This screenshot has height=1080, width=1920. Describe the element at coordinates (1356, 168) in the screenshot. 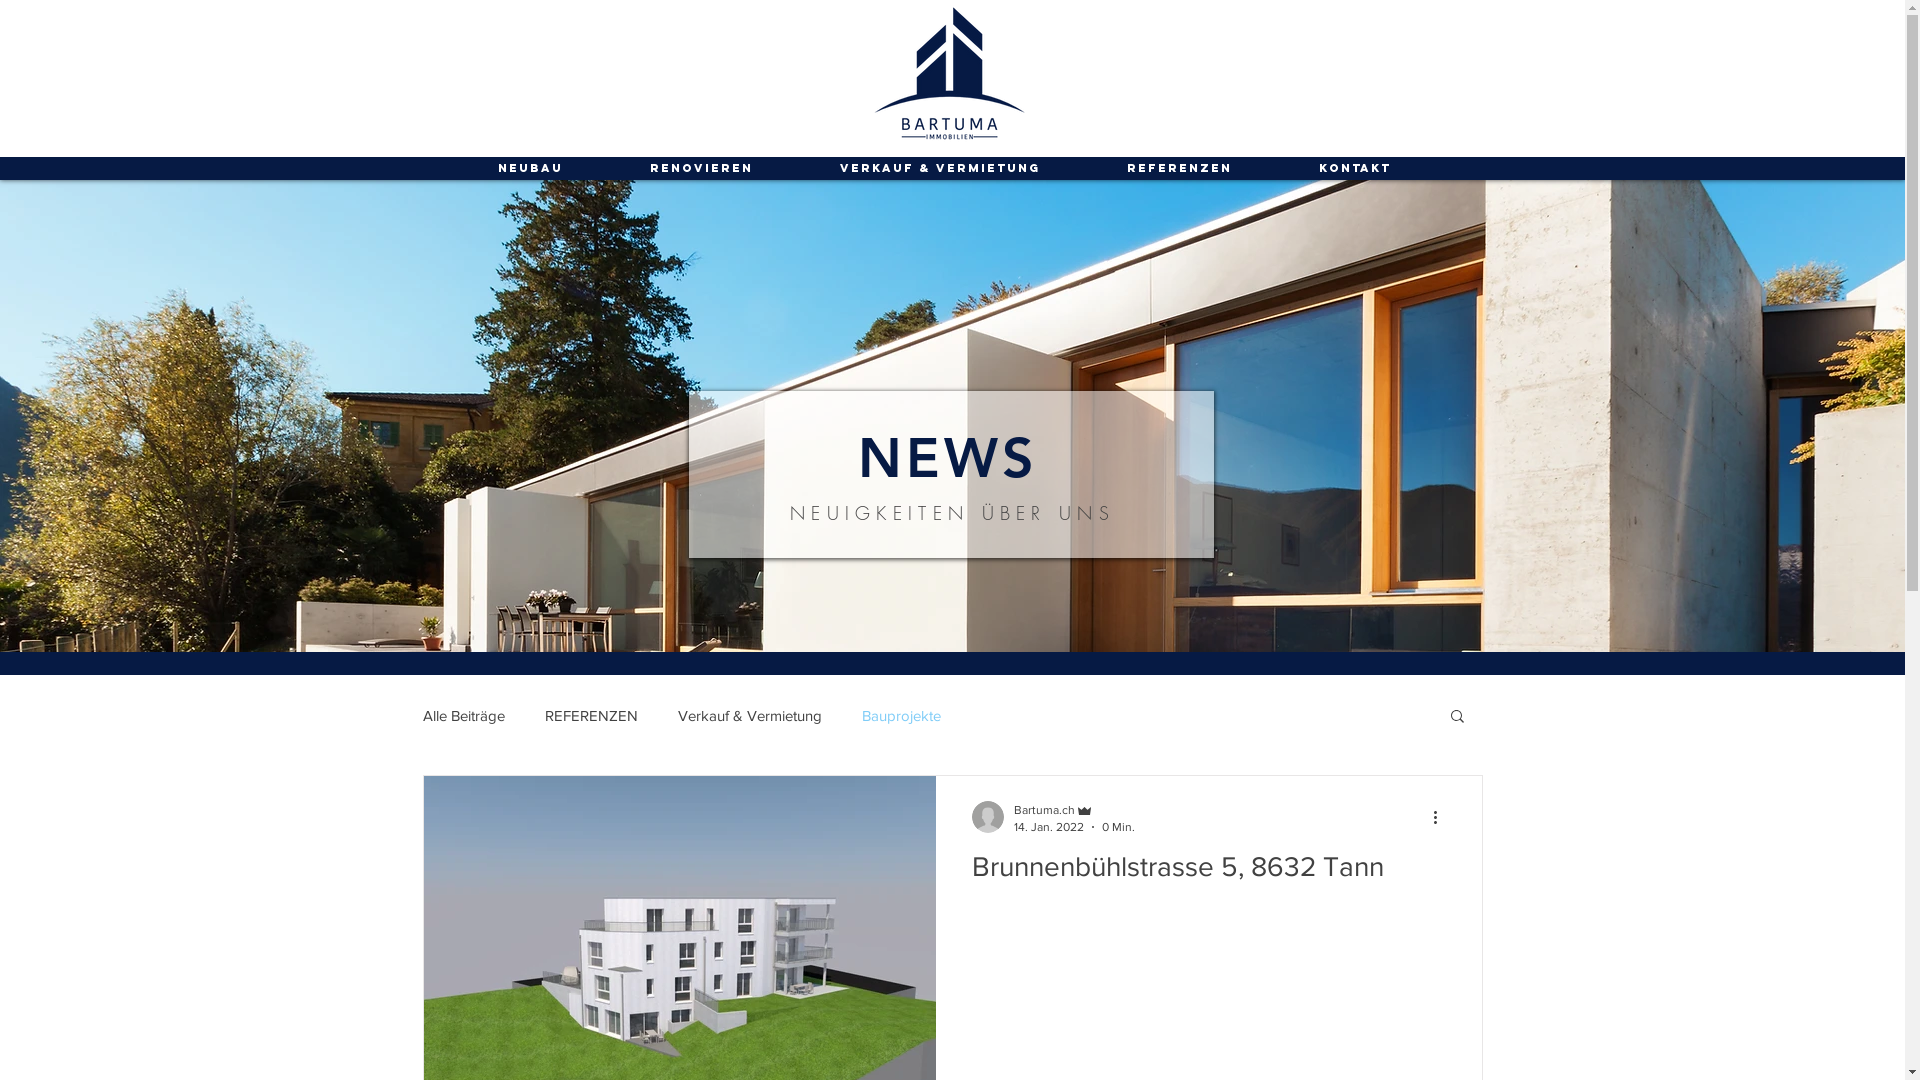

I see `KONTAKT` at that location.